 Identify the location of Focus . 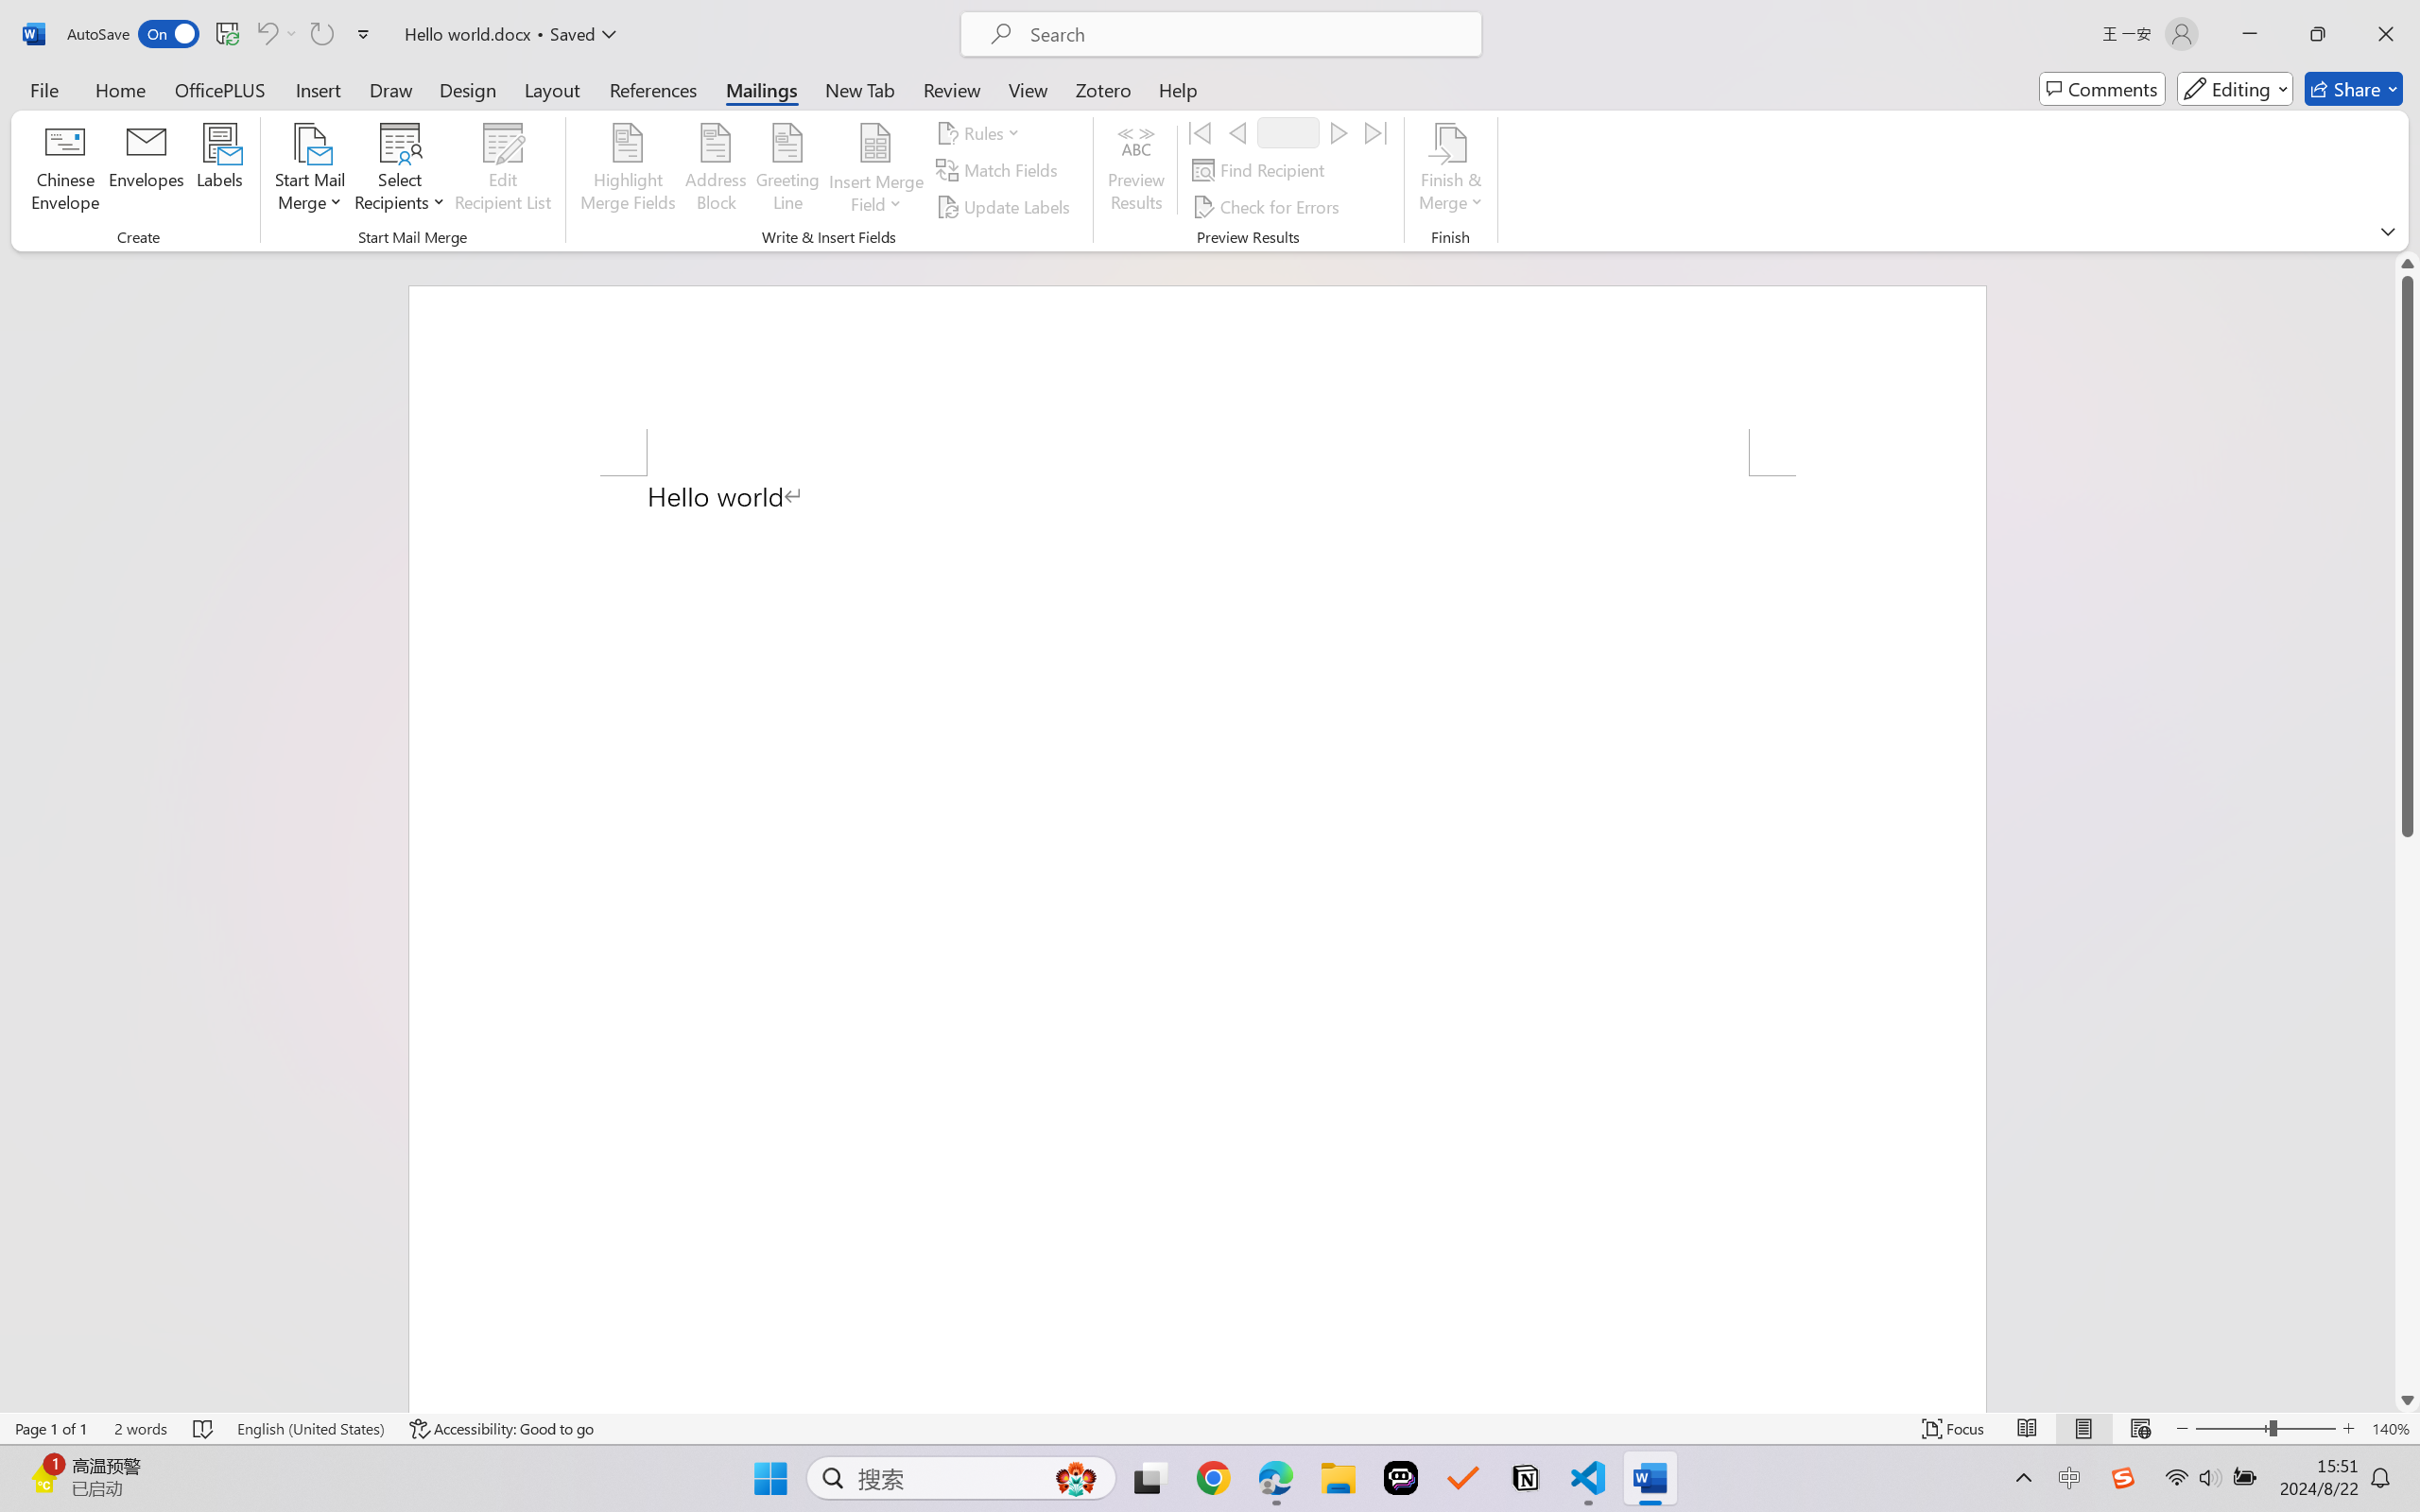
(1954, 1429).